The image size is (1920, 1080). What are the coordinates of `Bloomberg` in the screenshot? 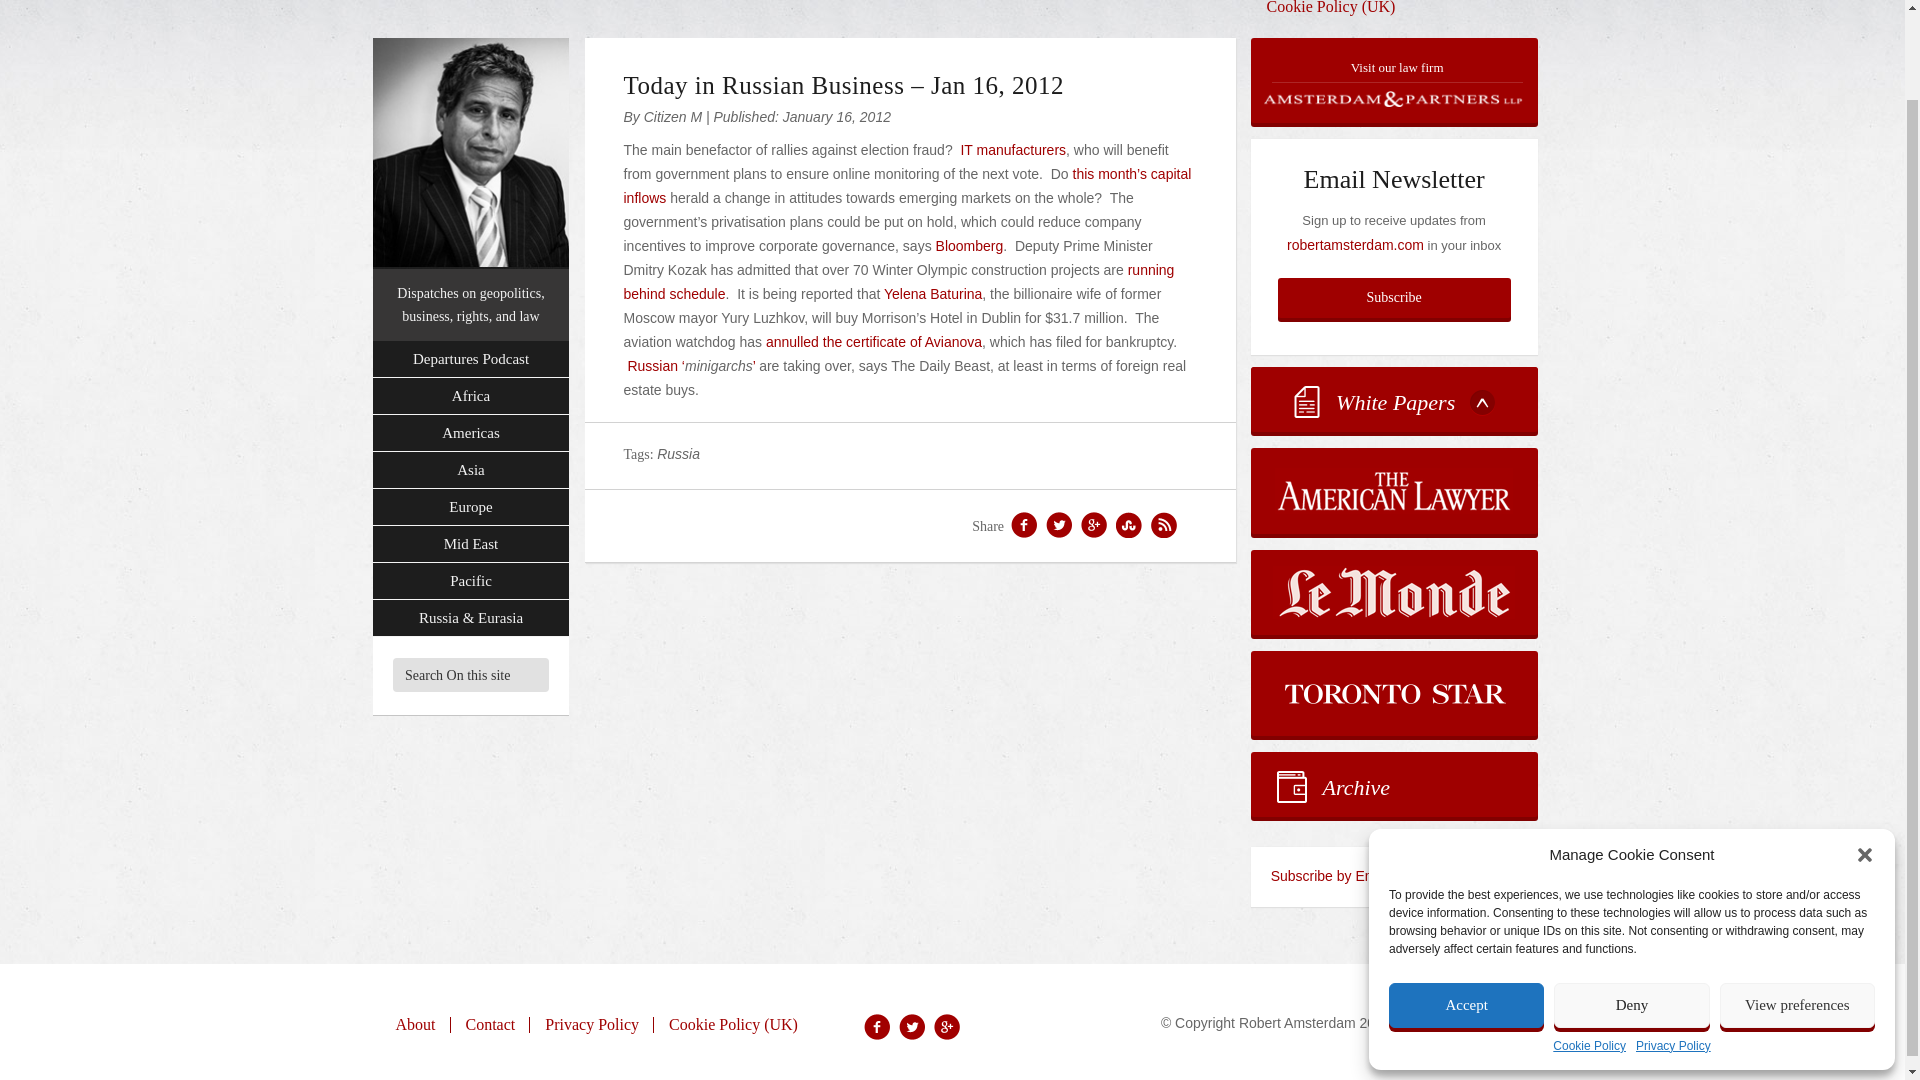 It's located at (970, 245).